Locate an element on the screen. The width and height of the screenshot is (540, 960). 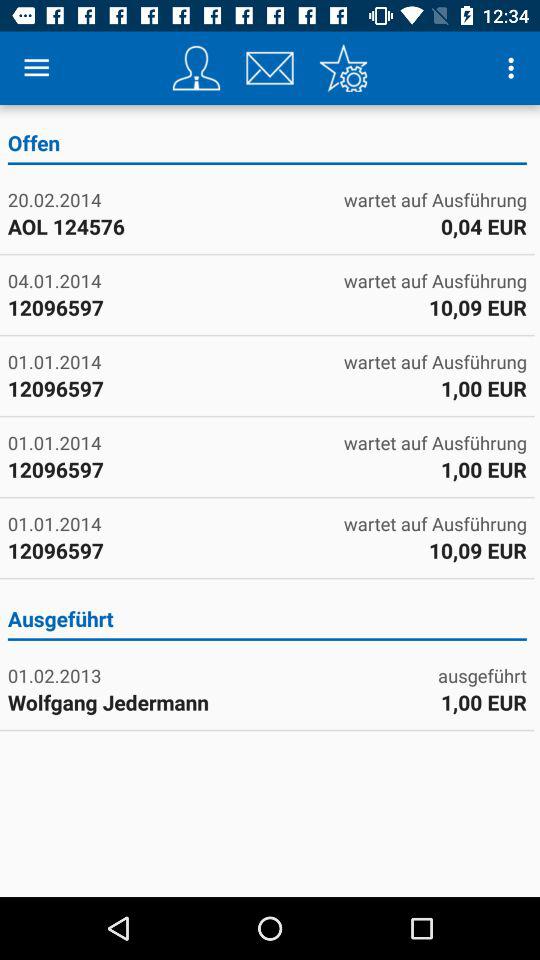
tap the icon next to 01.02.2013 icon is located at coordinates (482, 676).